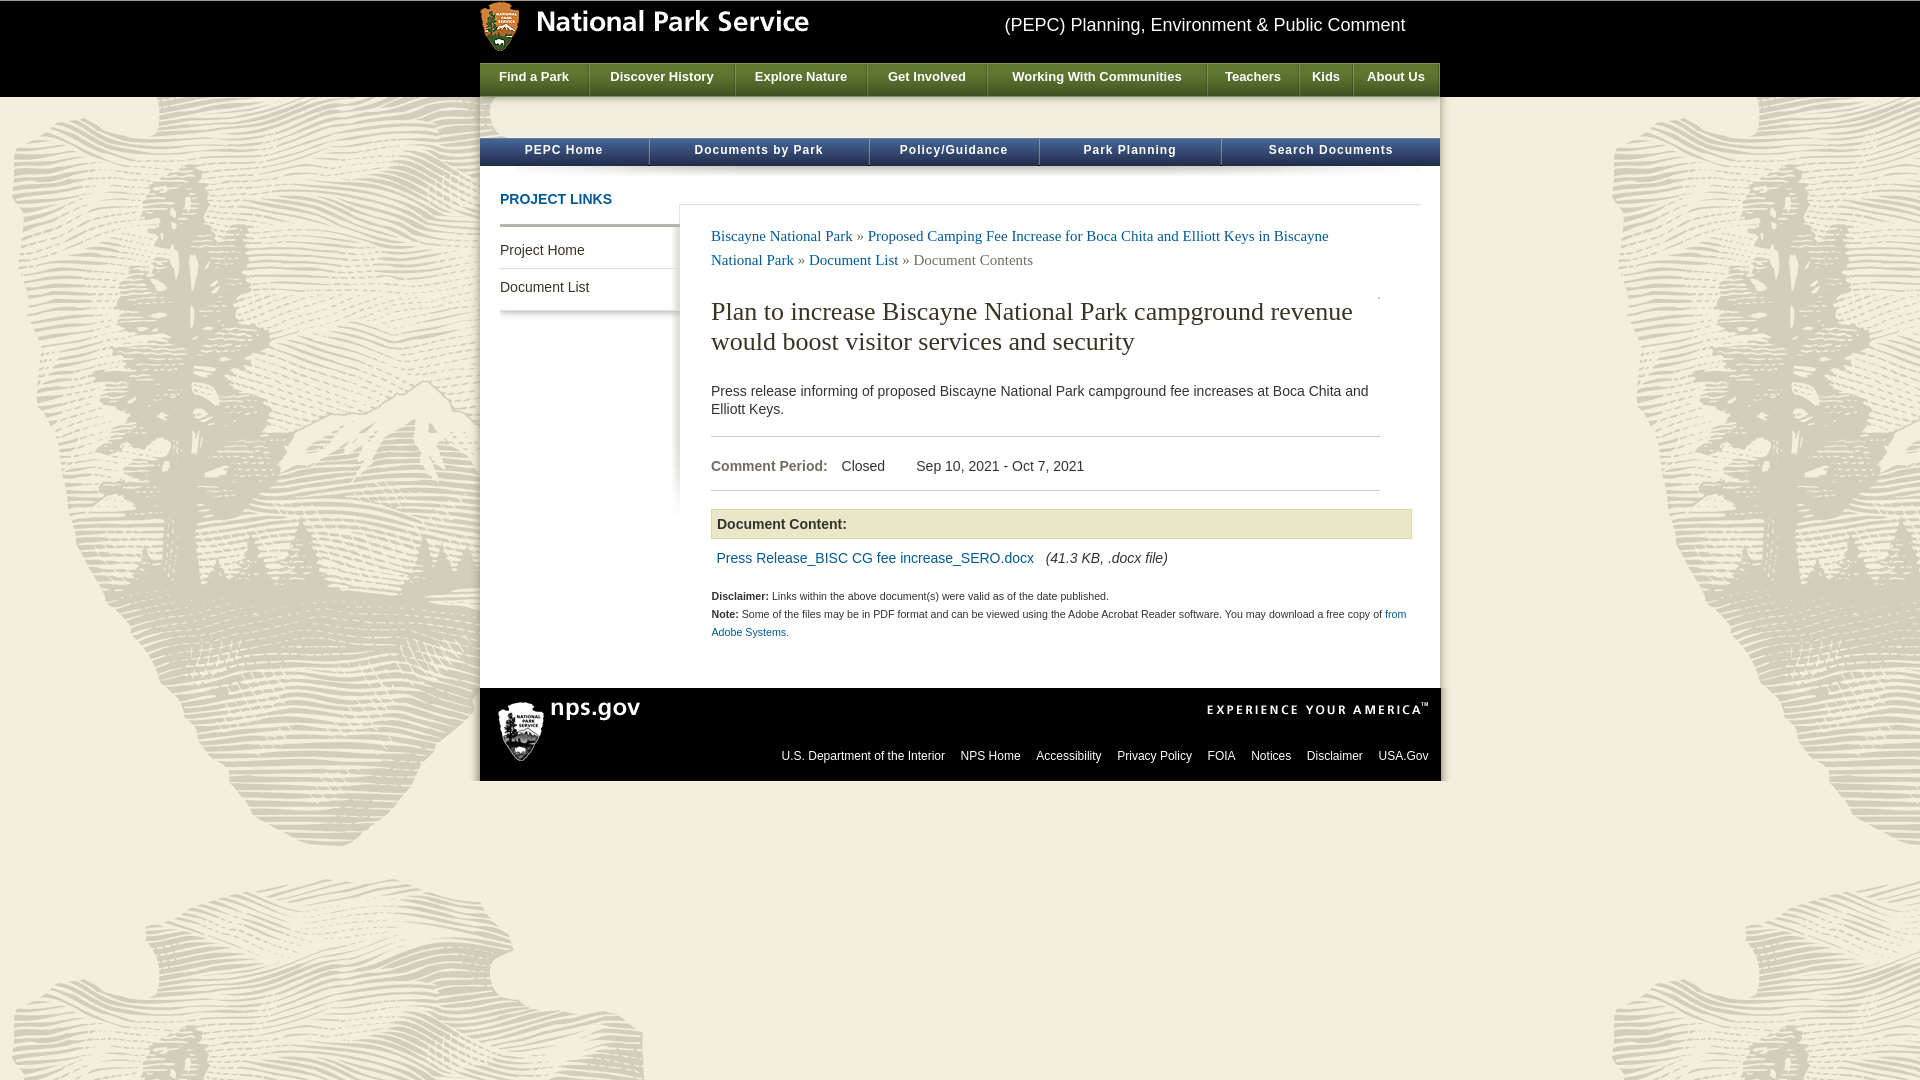 This screenshot has height=1080, width=1920. I want to click on Find a Park, so click(534, 80).